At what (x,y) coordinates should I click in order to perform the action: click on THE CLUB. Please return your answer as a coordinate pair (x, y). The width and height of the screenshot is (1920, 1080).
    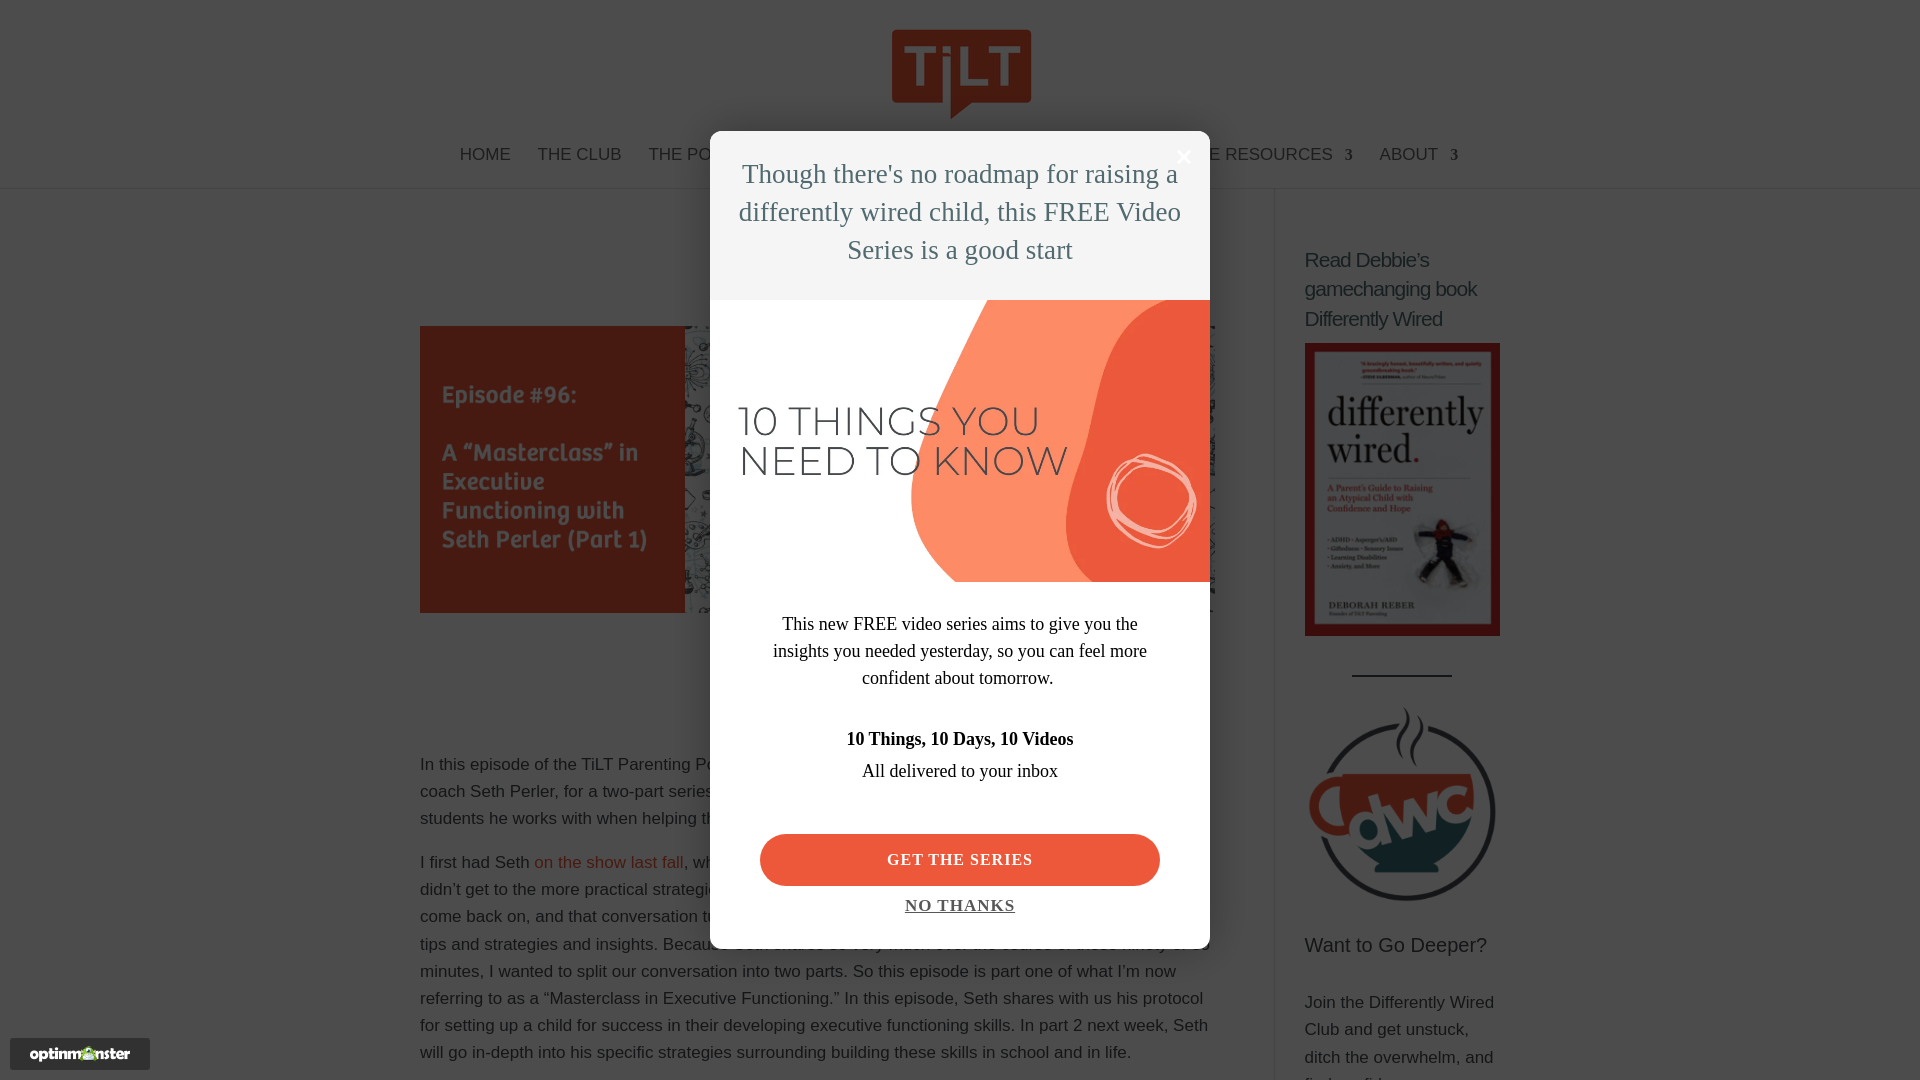
    Looking at the image, I should click on (580, 167).